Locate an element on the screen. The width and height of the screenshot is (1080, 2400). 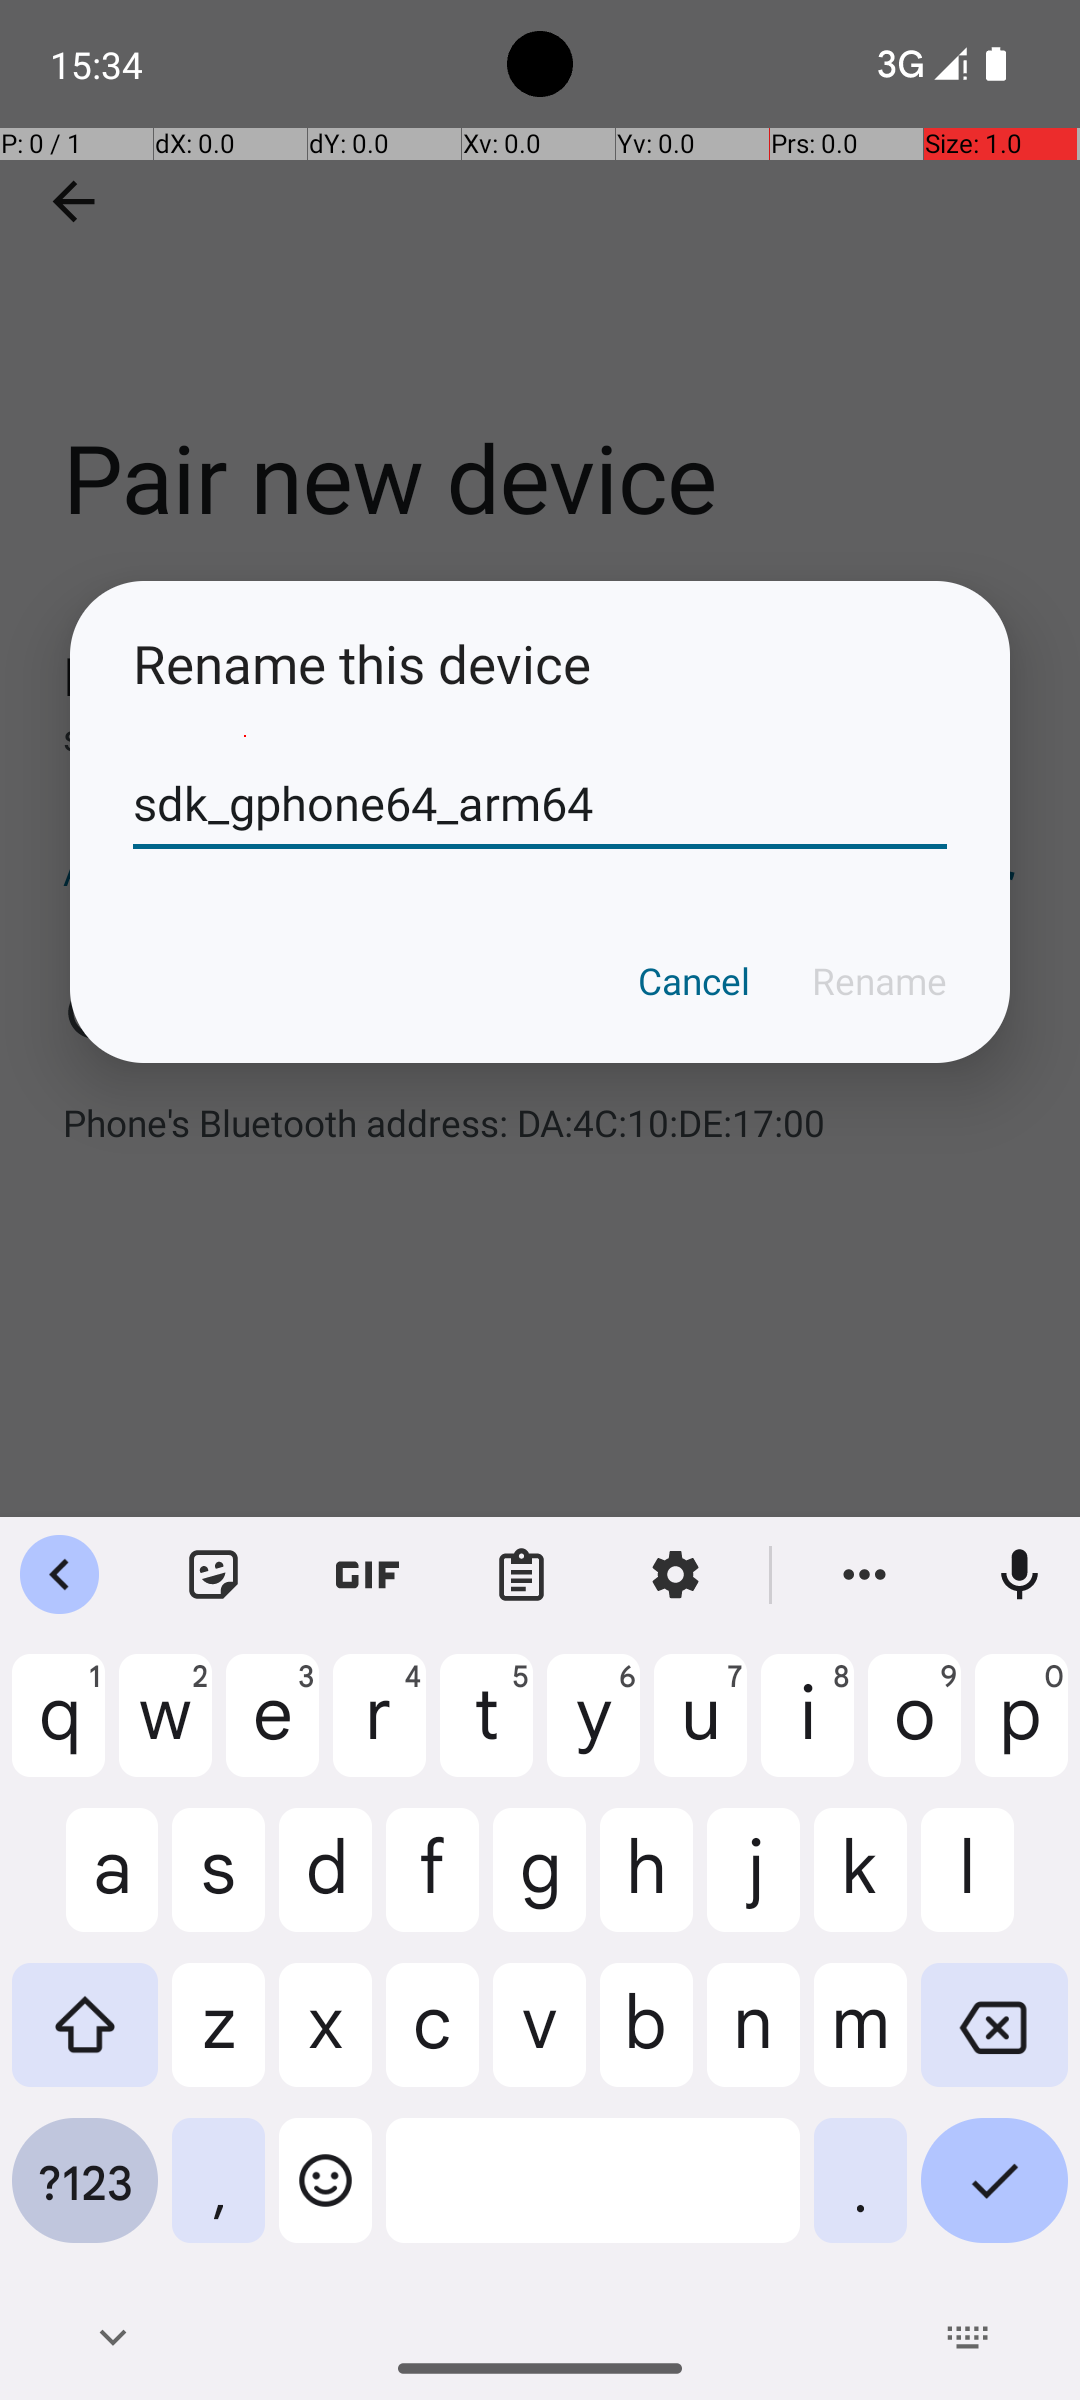
Rename this device is located at coordinates (540, 664).